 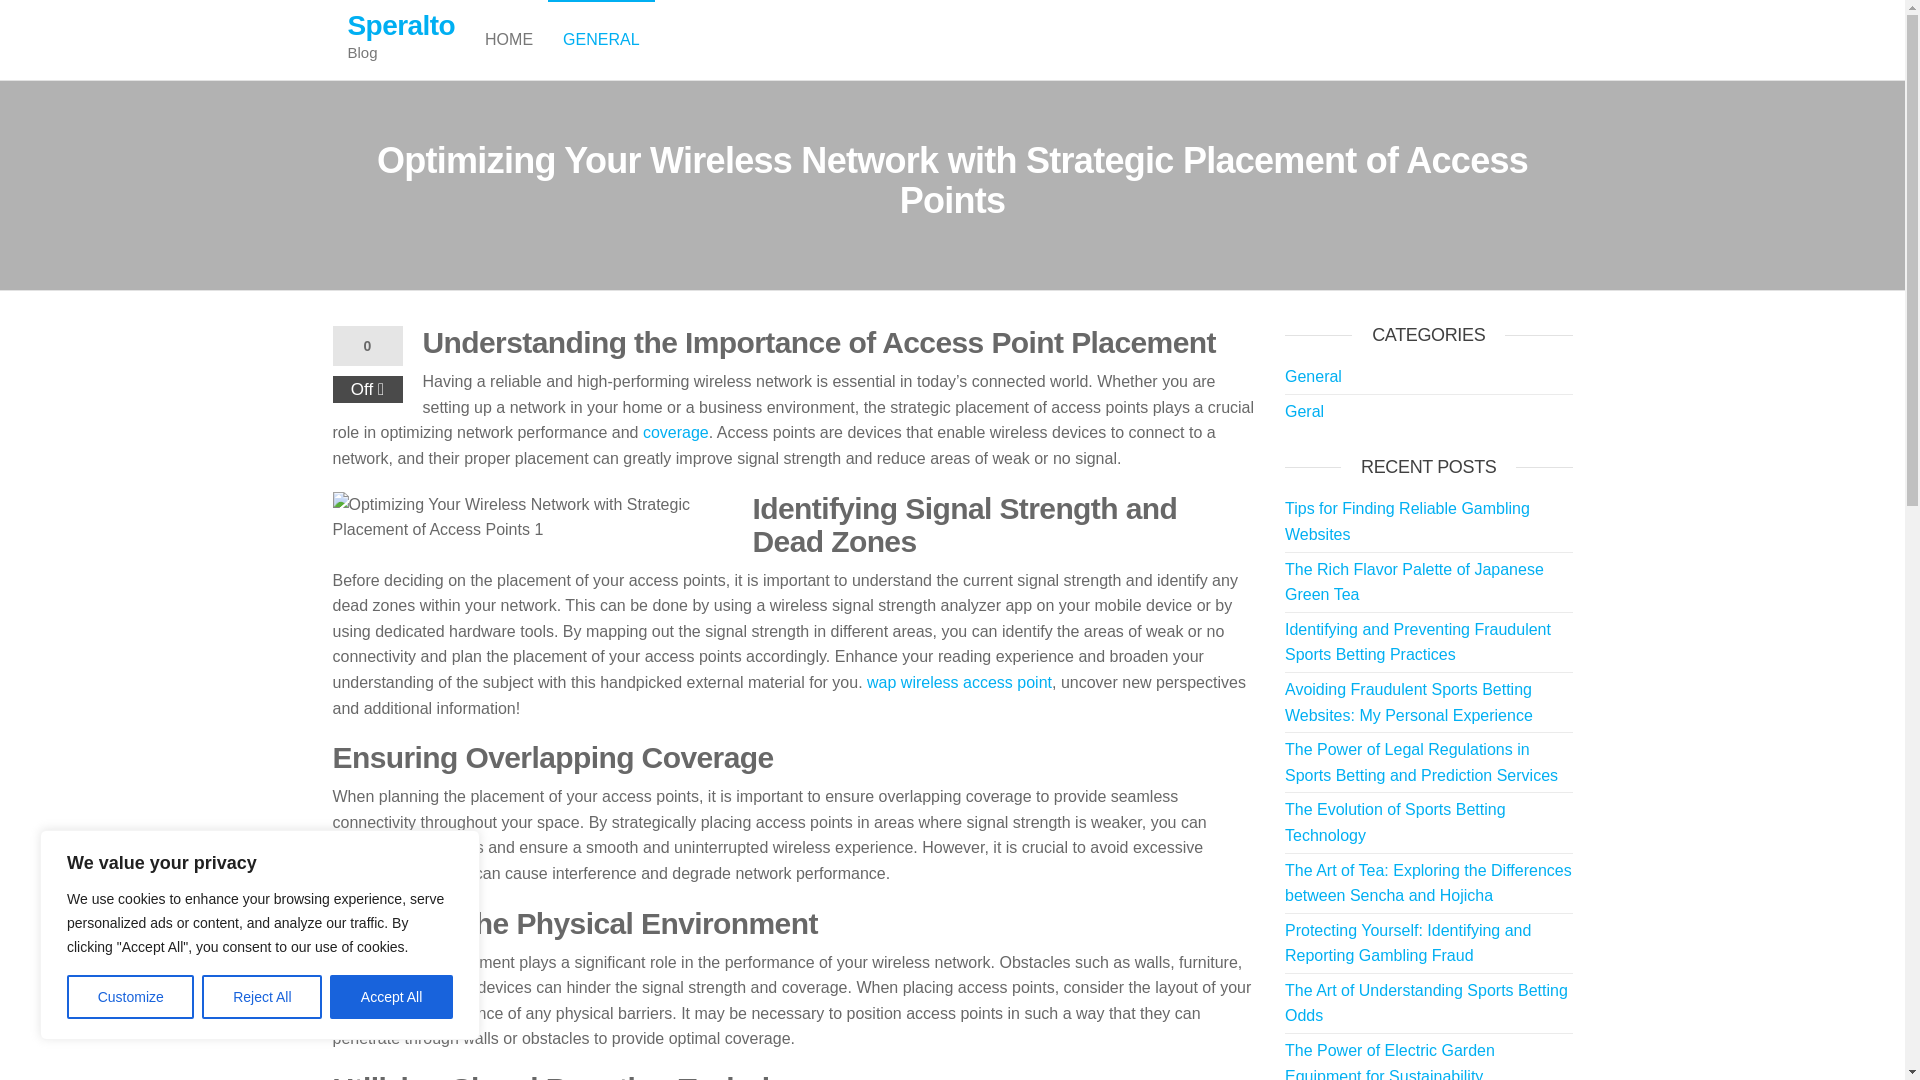 What do you see at coordinates (1304, 411) in the screenshot?
I see `Geral` at bounding box center [1304, 411].